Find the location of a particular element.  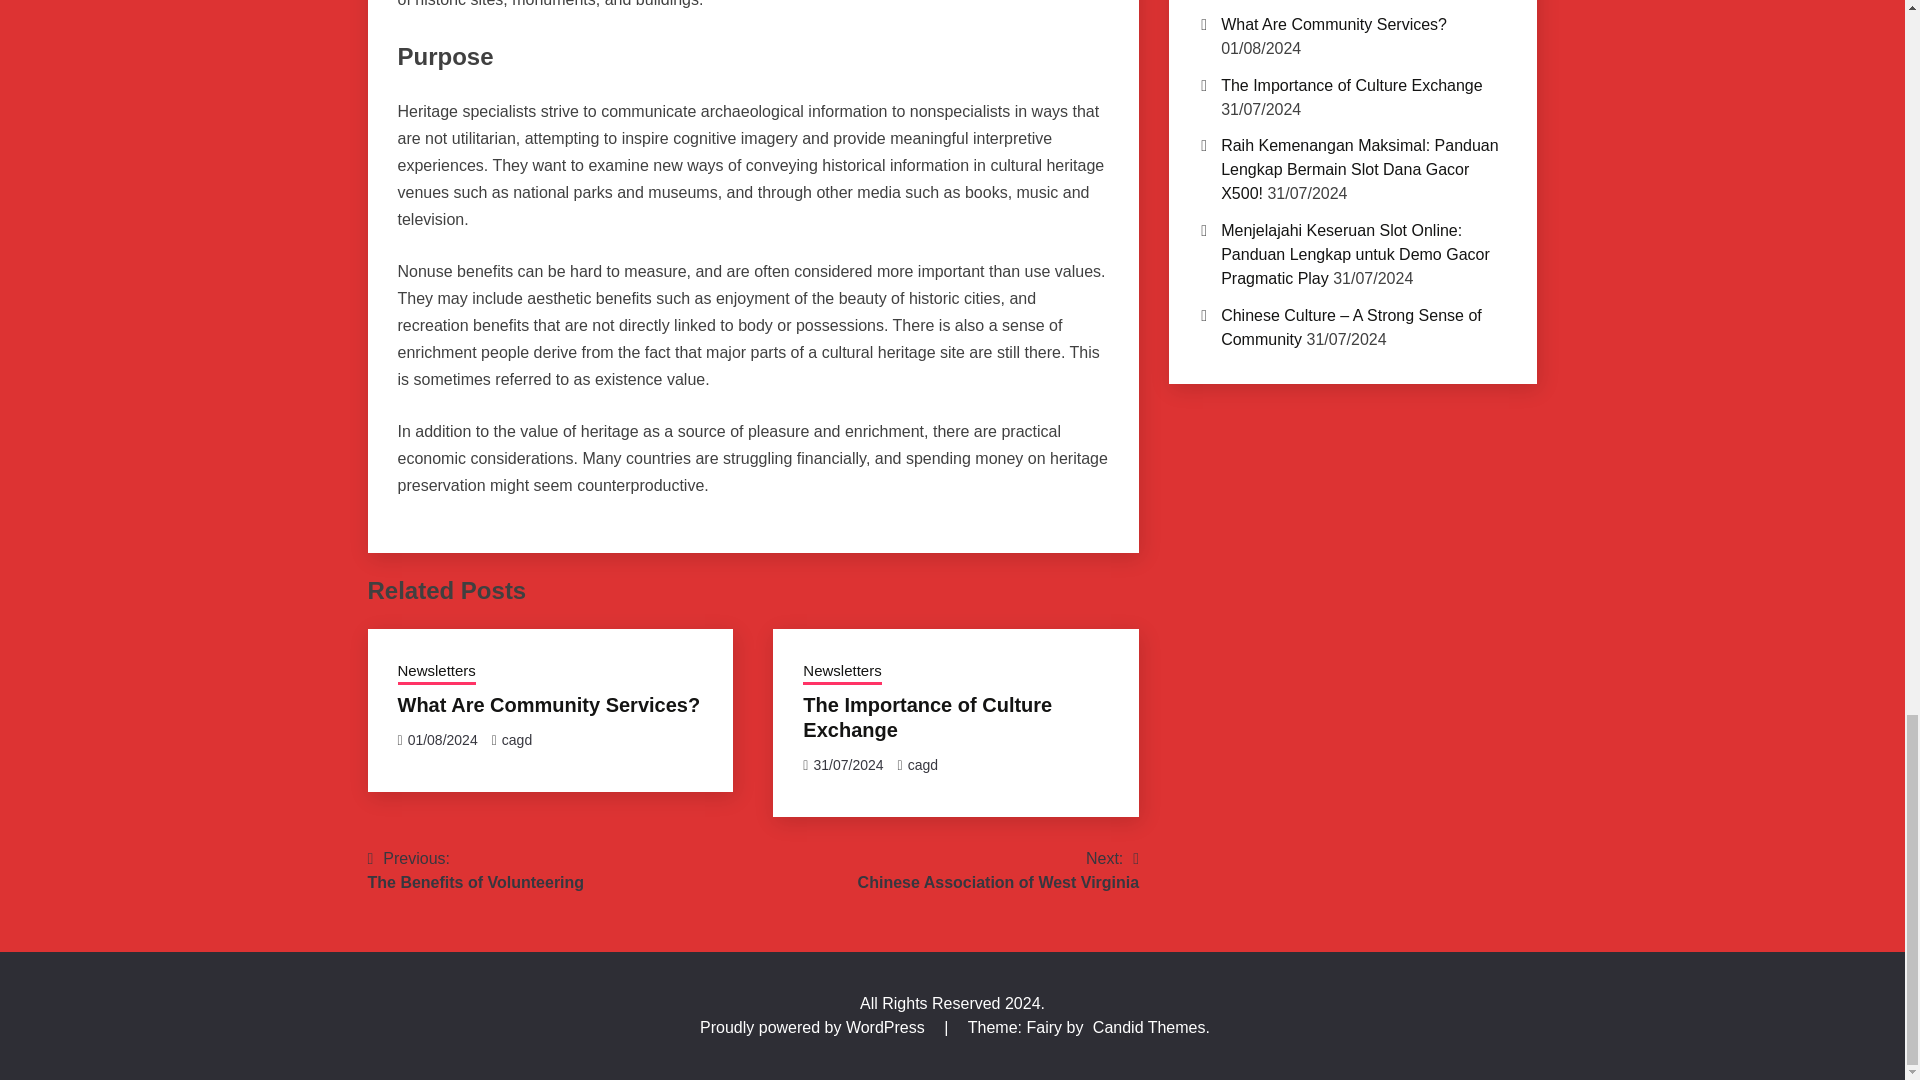

What Are Community Services? is located at coordinates (516, 740).